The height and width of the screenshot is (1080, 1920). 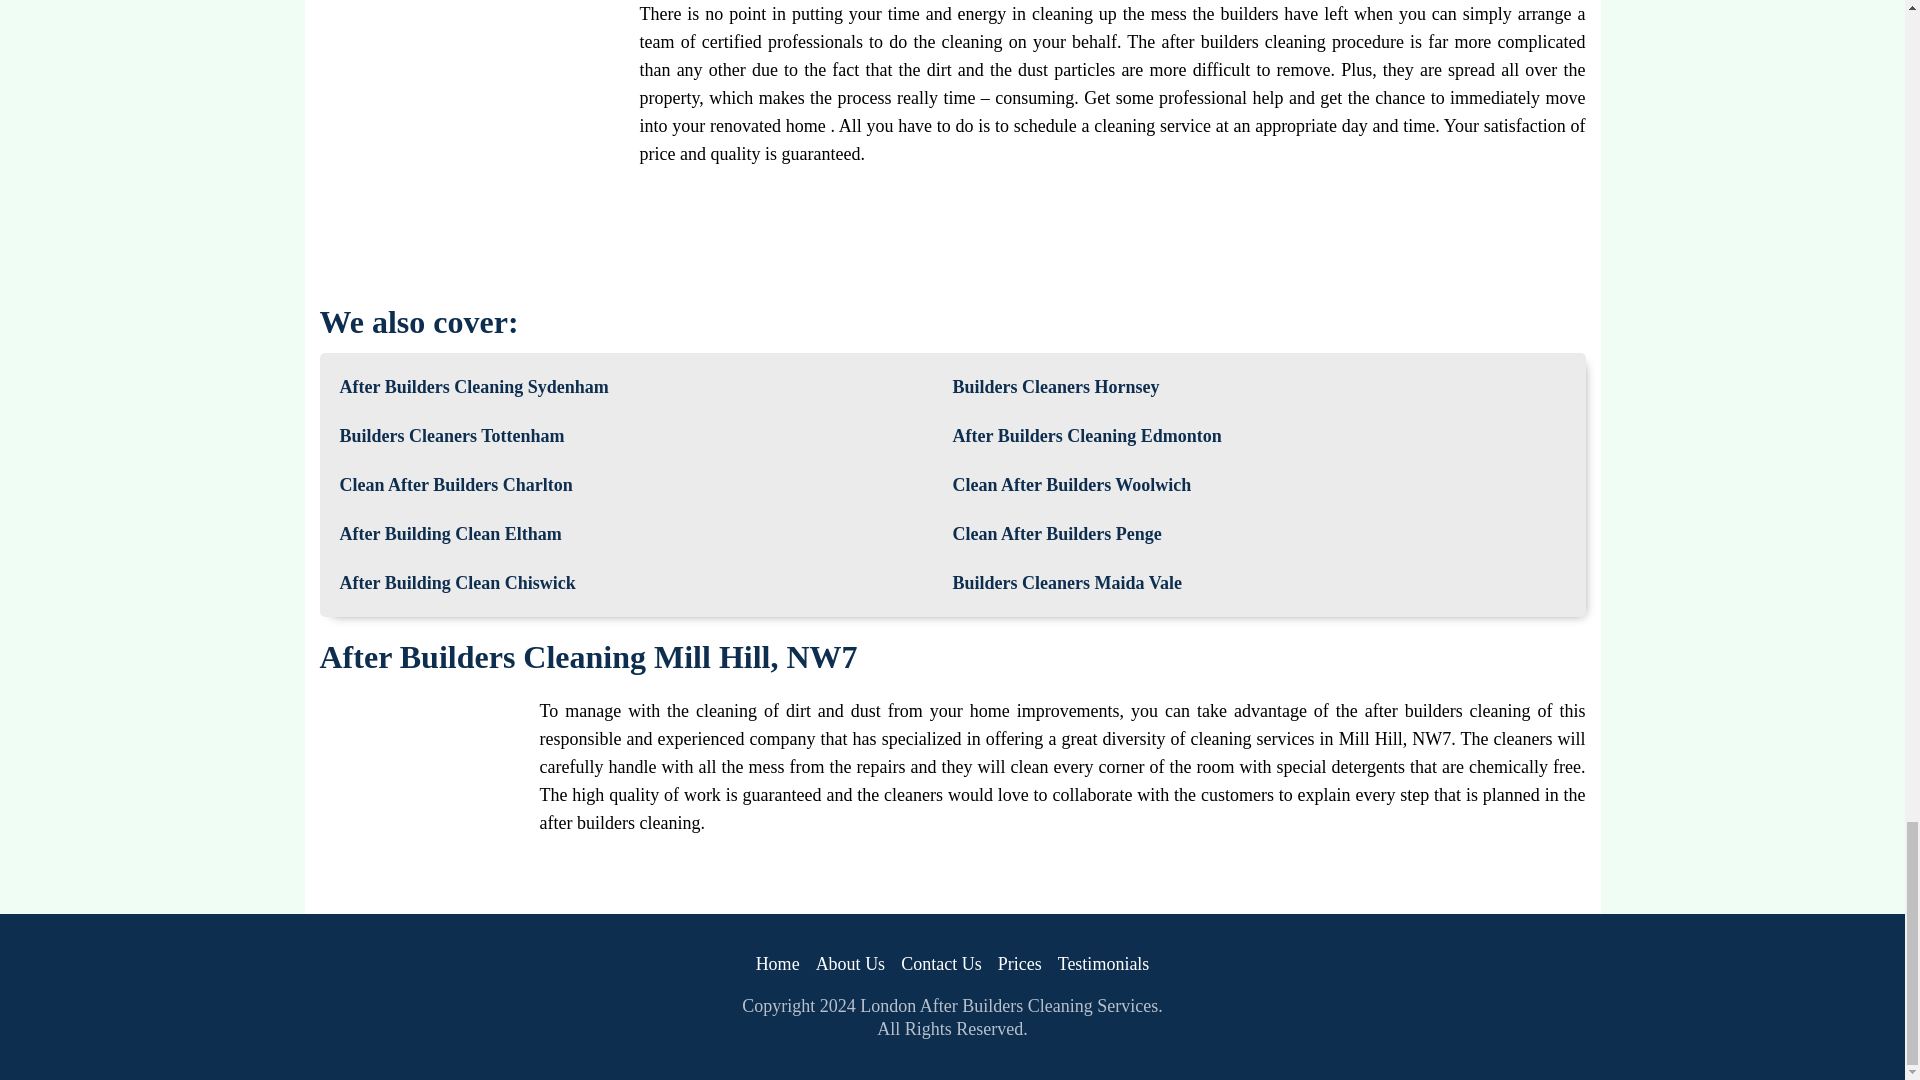 What do you see at coordinates (456, 485) in the screenshot?
I see `Clean After Builders Charlton` at bounding box center [456, 485].